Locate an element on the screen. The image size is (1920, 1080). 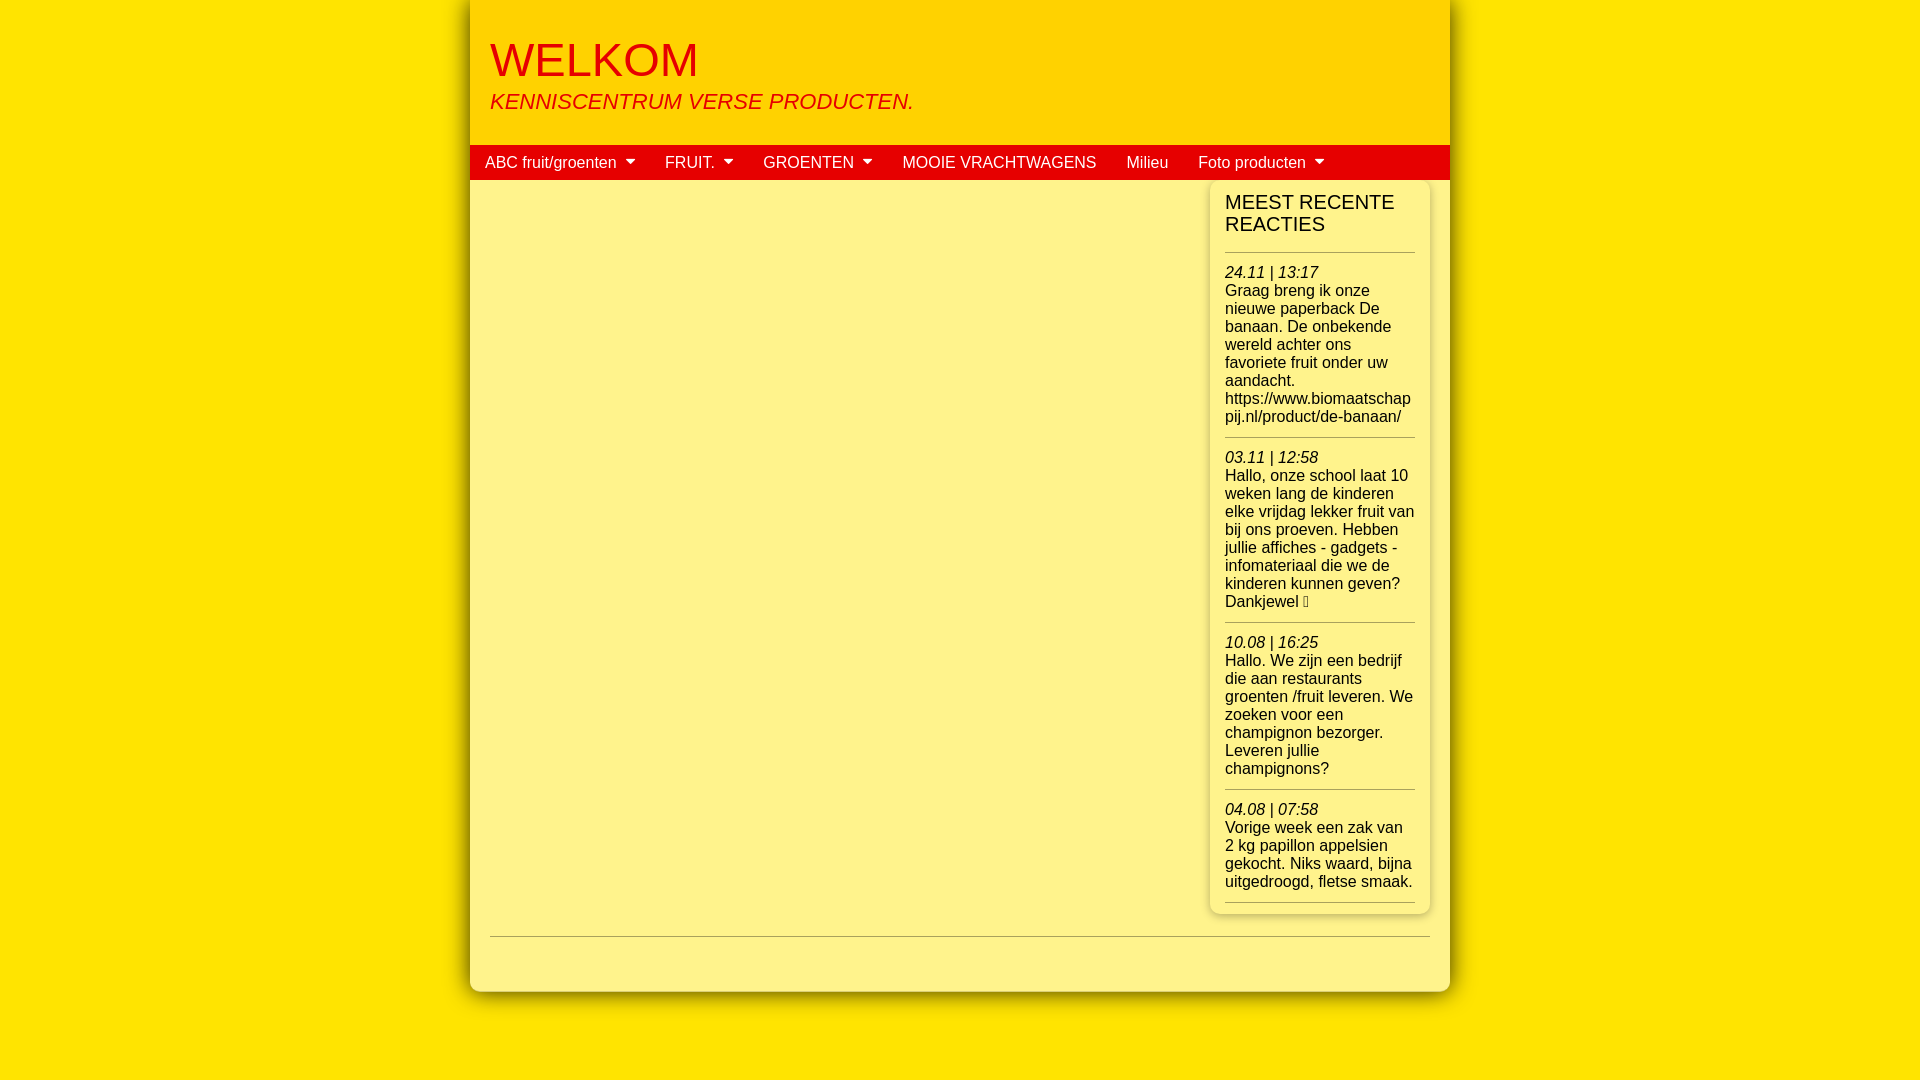
GROENTEN is located at coordinates (804, 162).